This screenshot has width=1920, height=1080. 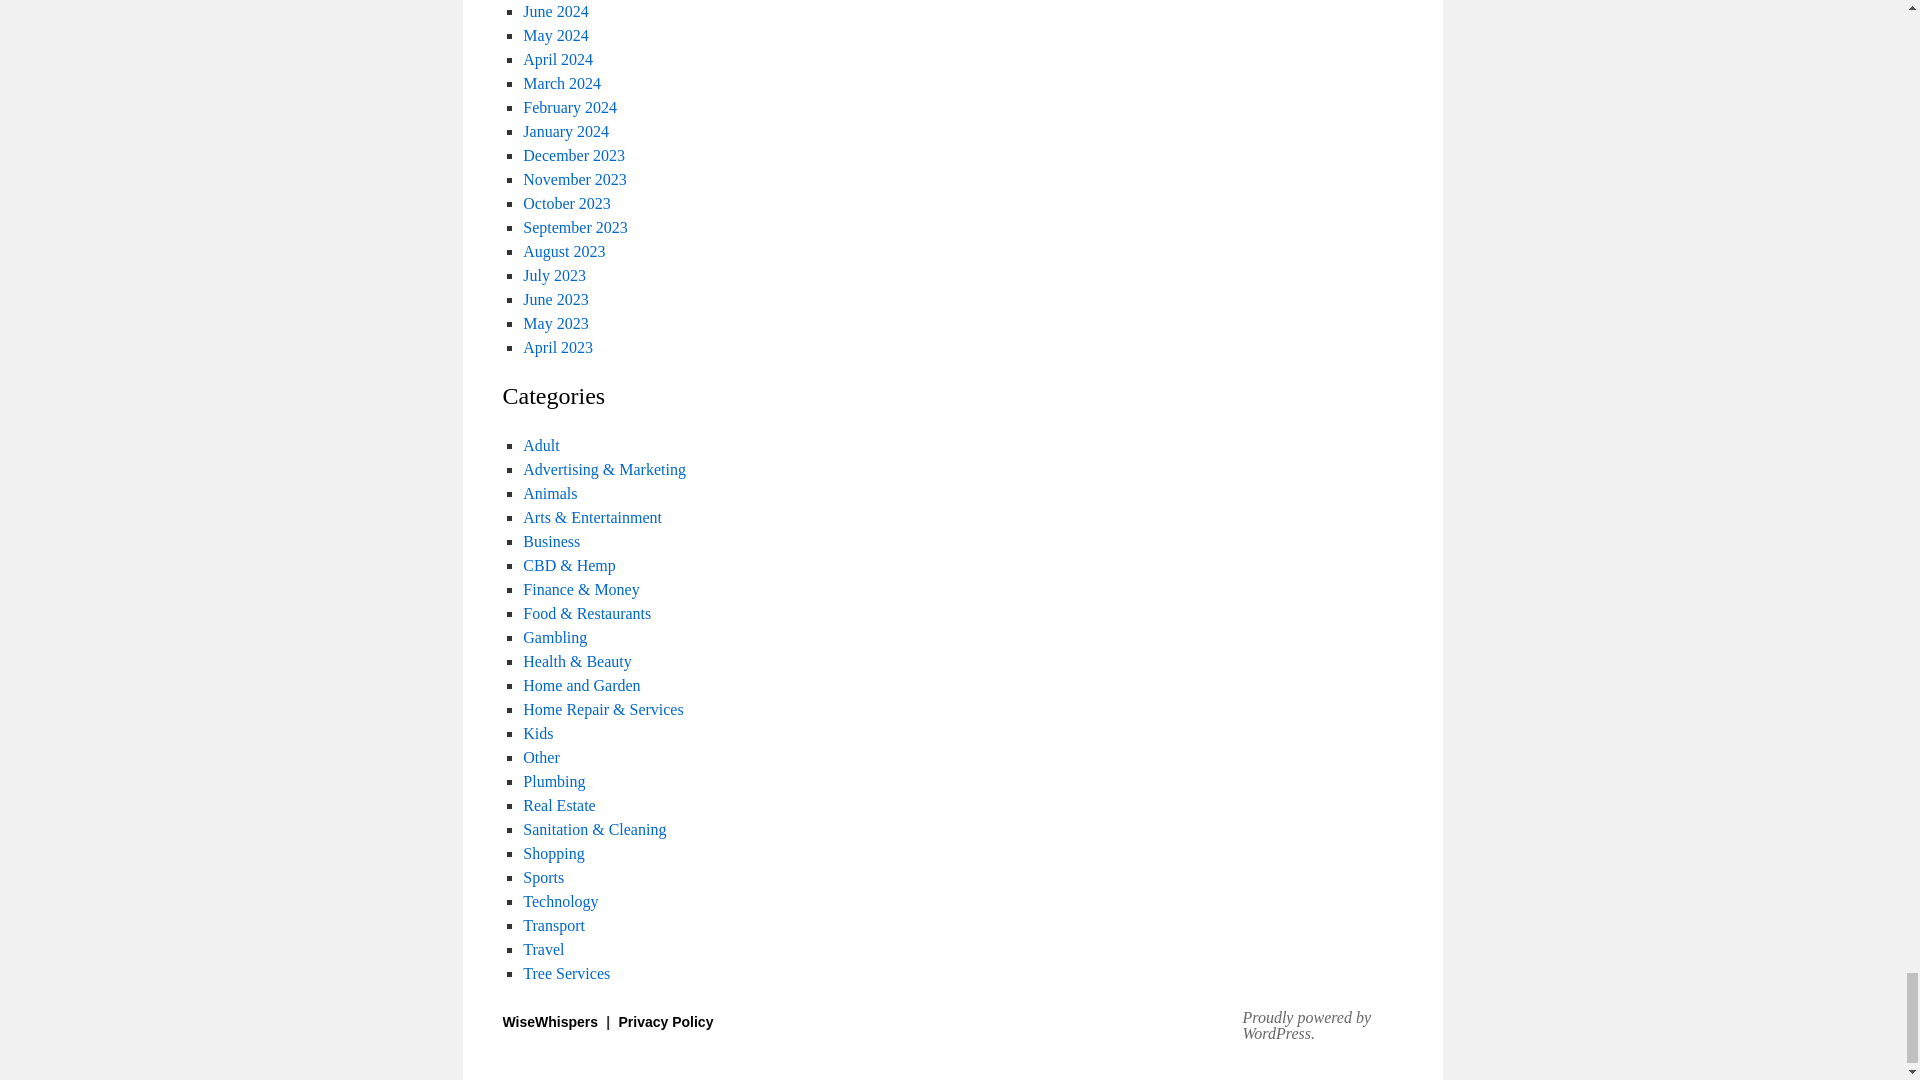 I want to click on April 2023, so click(x=558, y=348).